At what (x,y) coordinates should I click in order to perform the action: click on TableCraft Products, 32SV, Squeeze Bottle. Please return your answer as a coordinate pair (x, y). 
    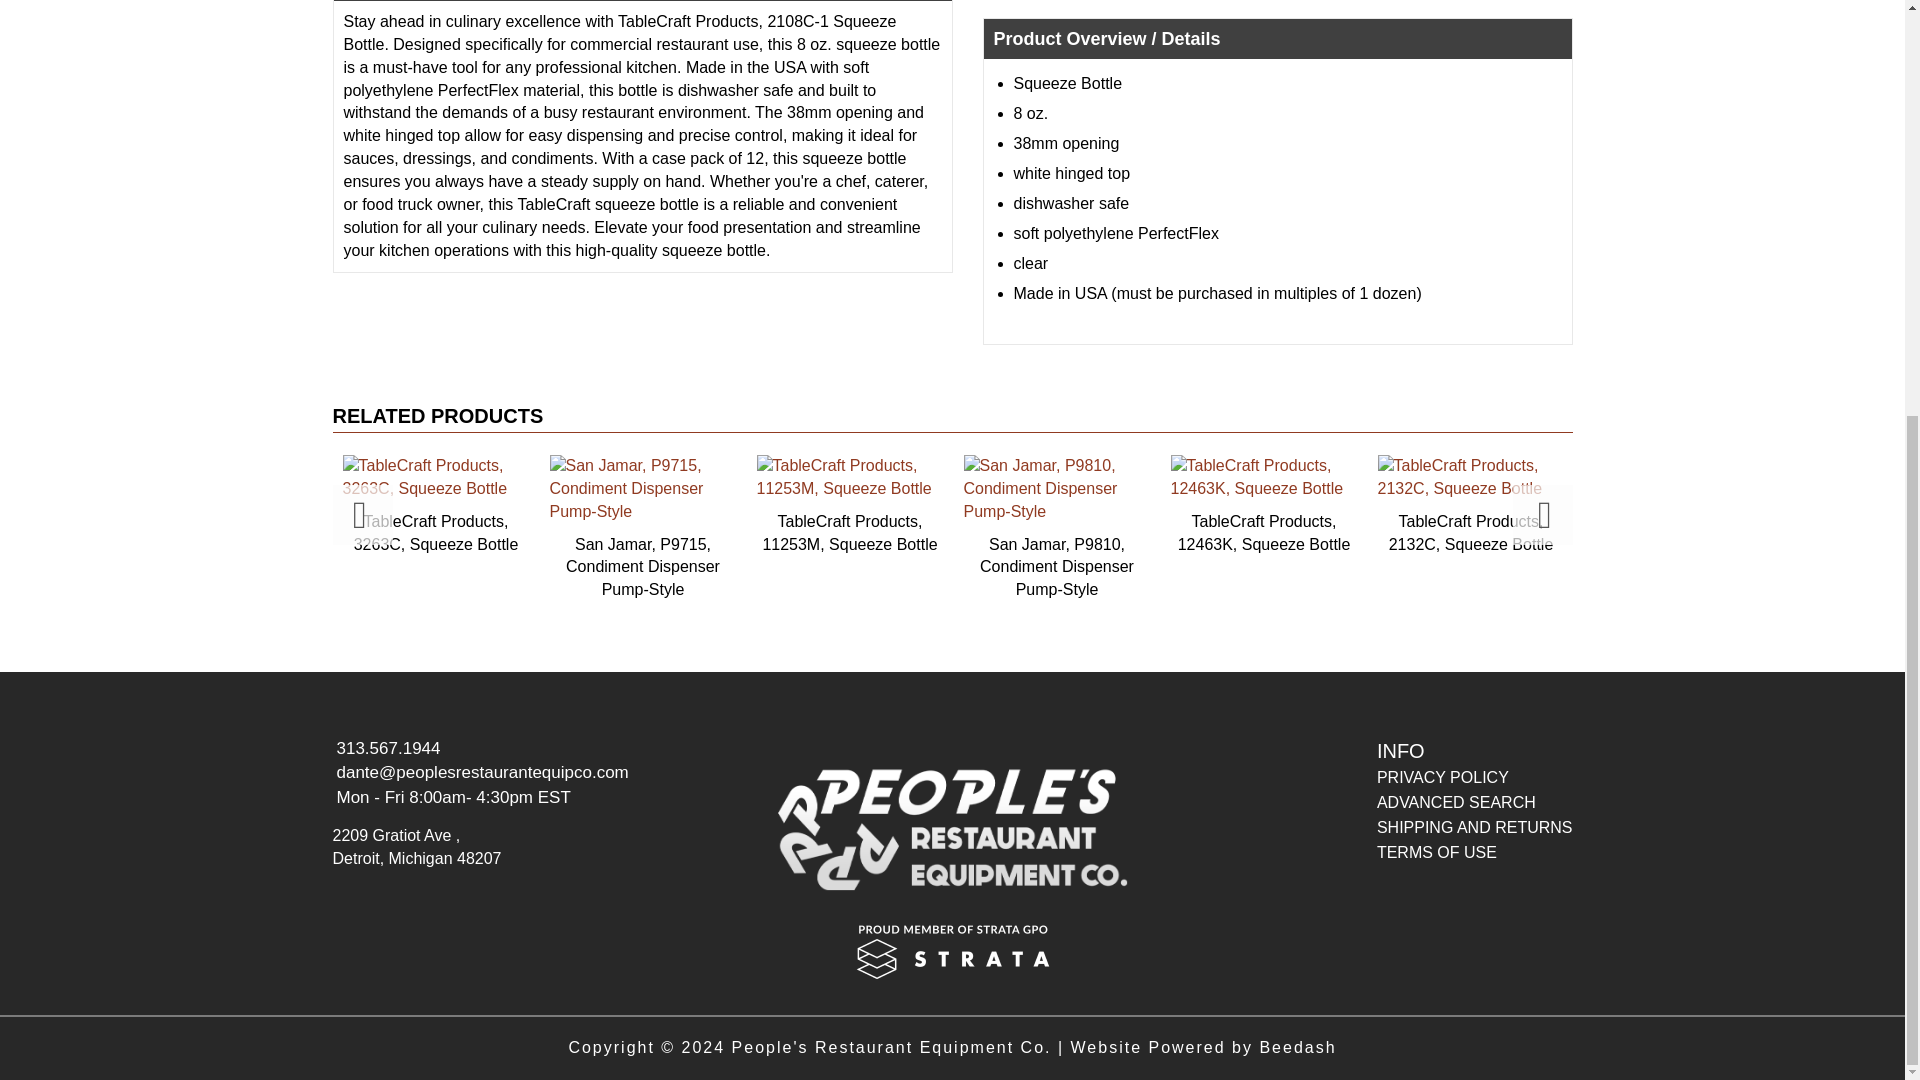
    Looking at the image, I should click on (229, 504).